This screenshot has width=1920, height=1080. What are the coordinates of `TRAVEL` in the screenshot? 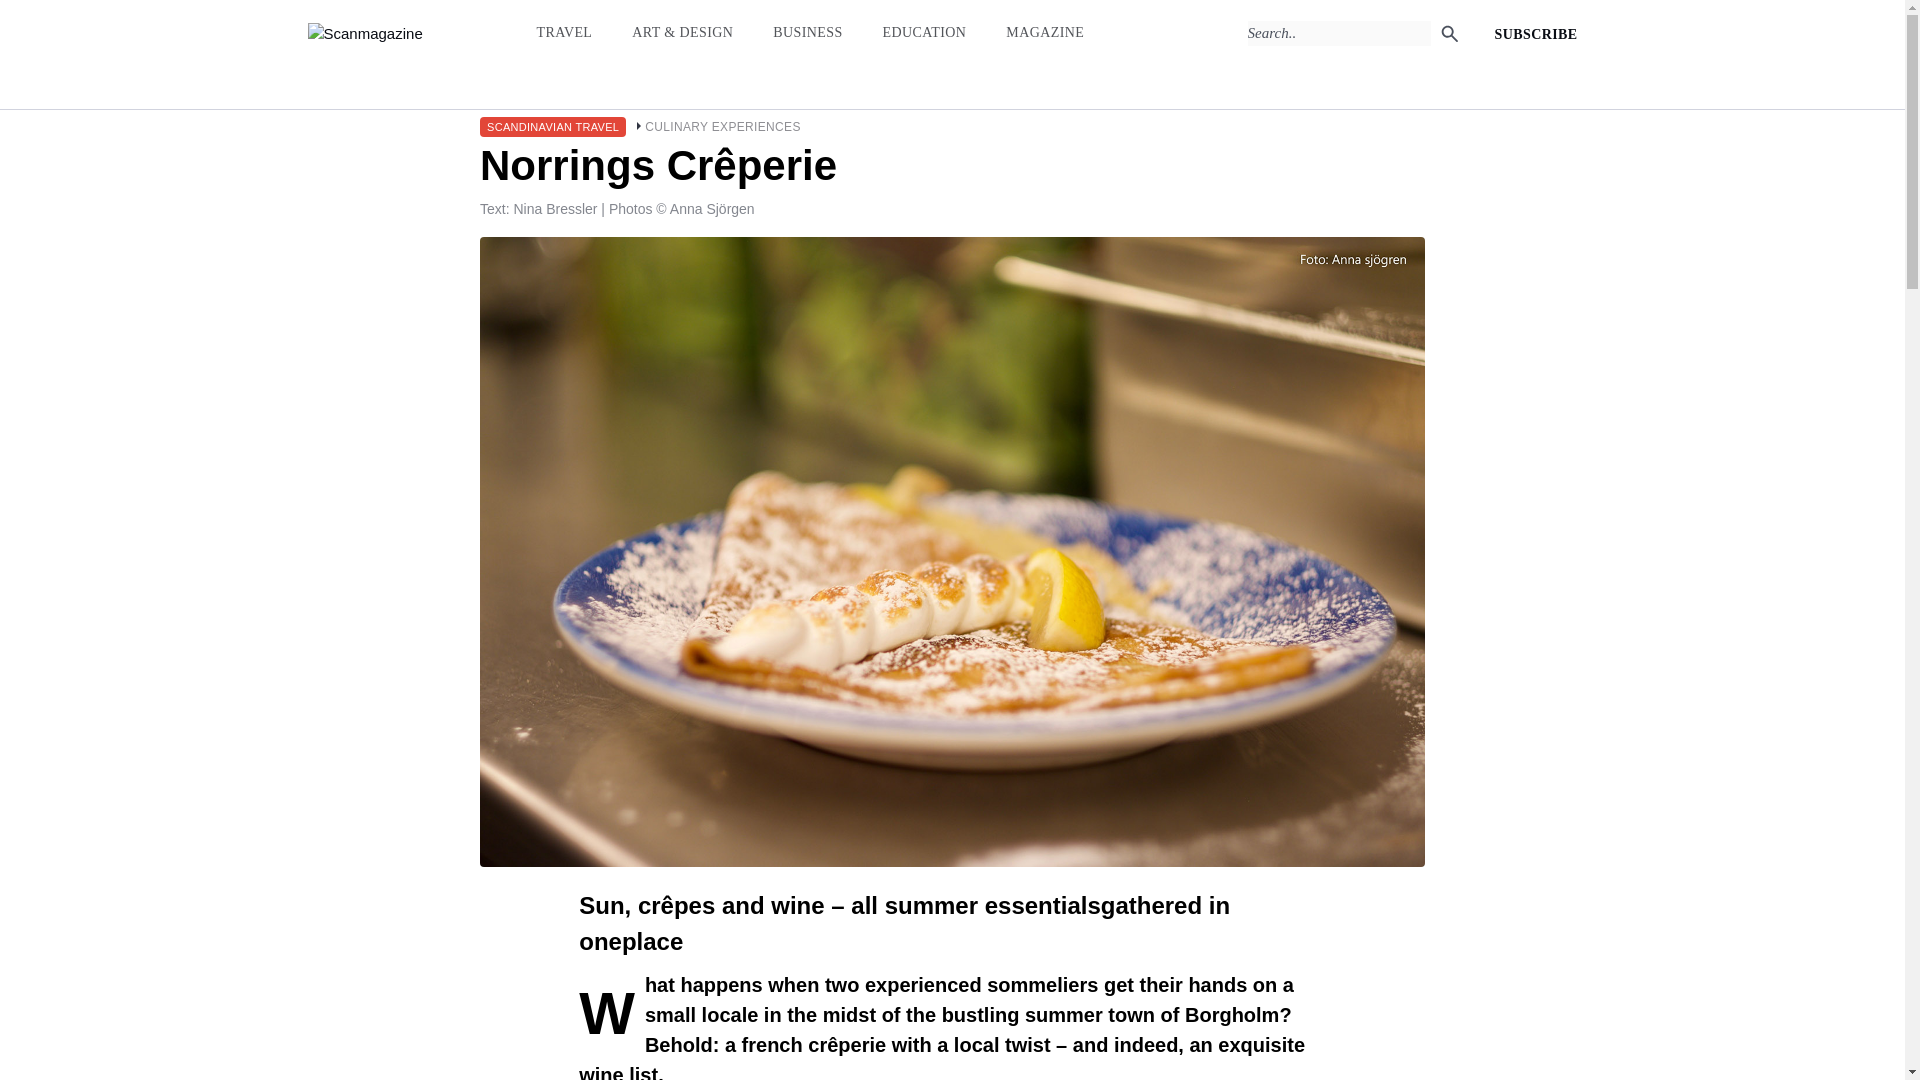 It's located at (563, 32).